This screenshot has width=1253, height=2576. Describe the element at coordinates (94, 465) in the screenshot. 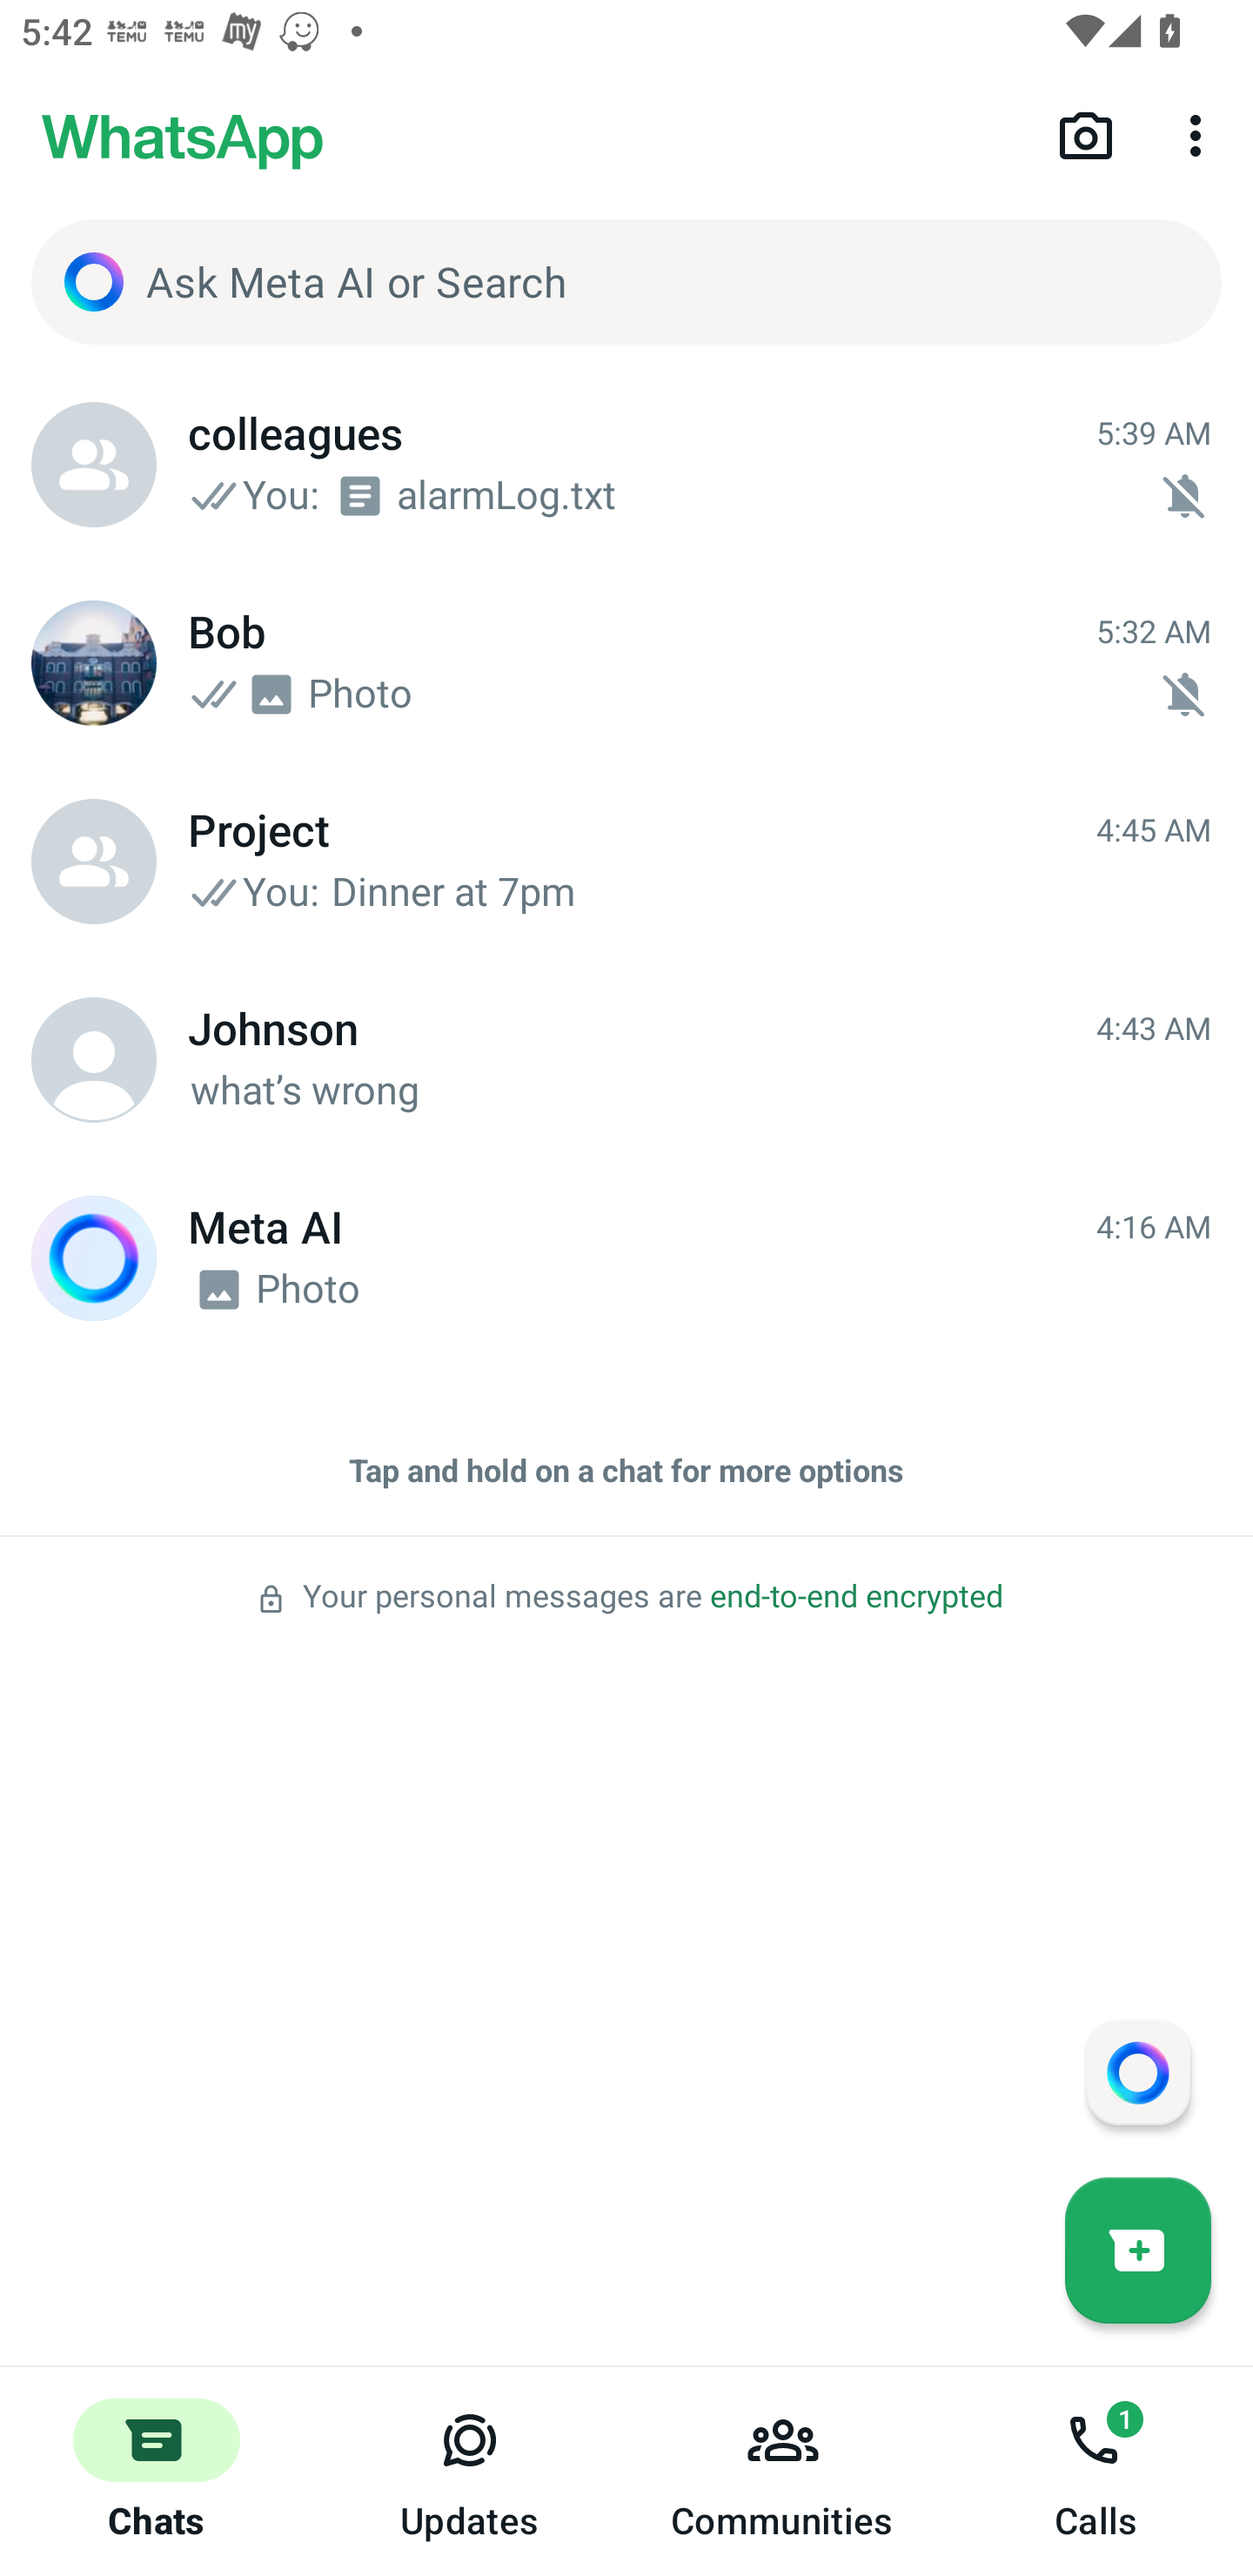

I see `colleagues` at that location.